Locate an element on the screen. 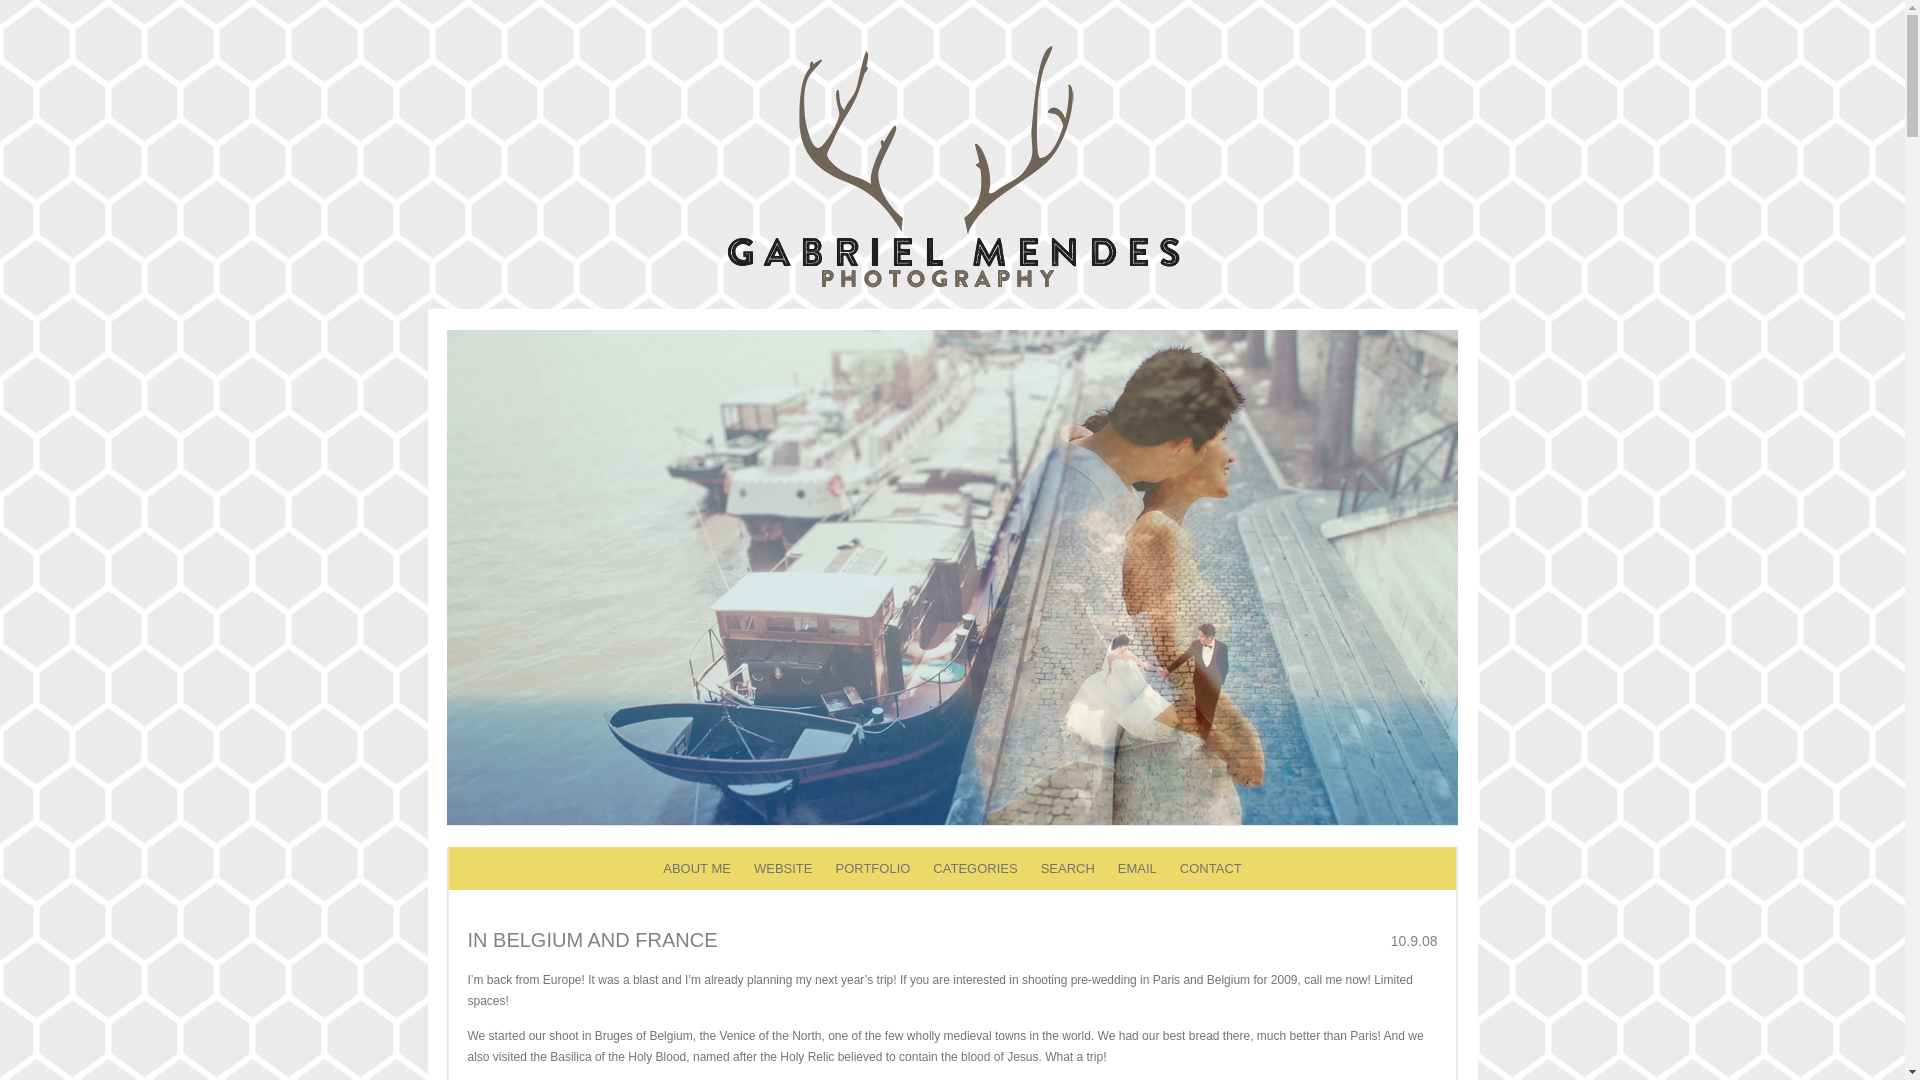  PORTFOLIO is located at coordinates (872, 868).